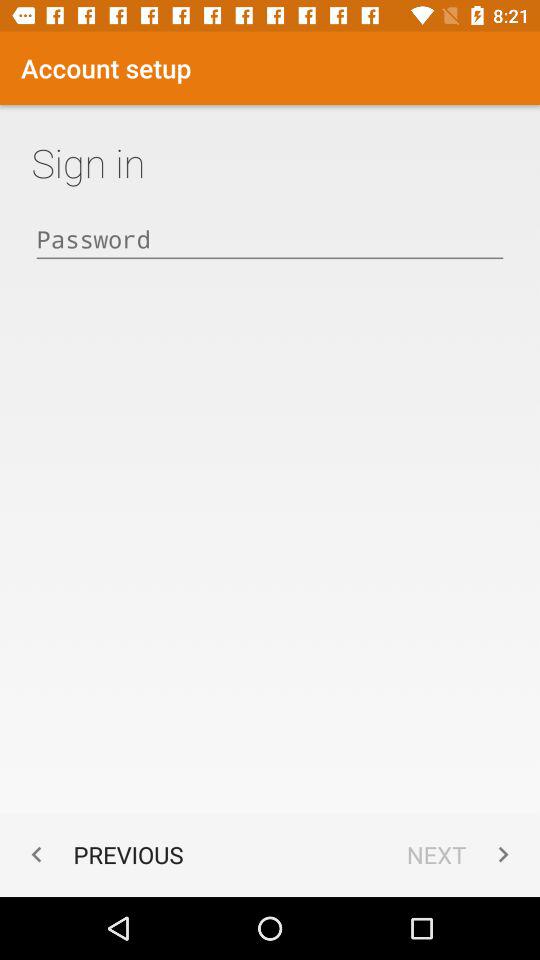  What do you see at coordinates (102, 854) in the screenshot?
I see `swipe to previous` at bounding box center [102, 854].